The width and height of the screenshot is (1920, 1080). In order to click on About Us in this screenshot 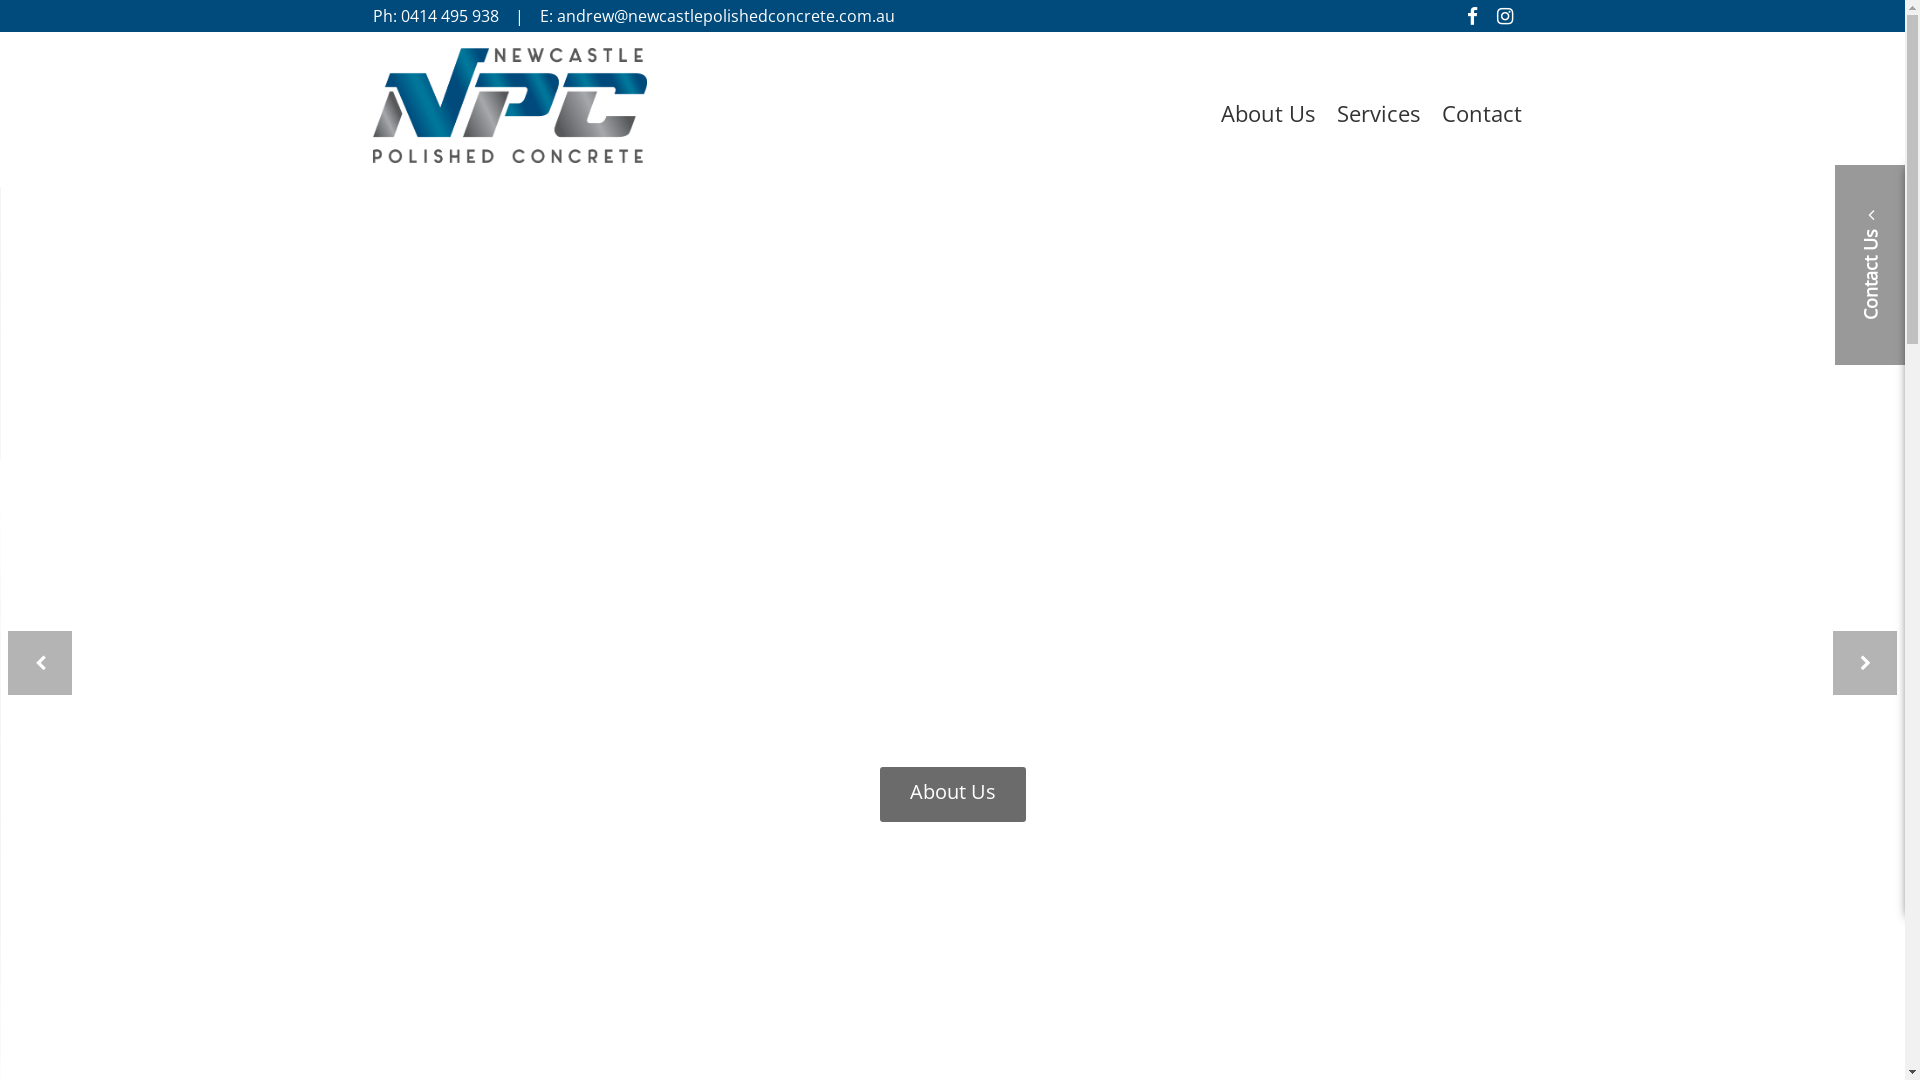, I will do `click(1268, 113)`.